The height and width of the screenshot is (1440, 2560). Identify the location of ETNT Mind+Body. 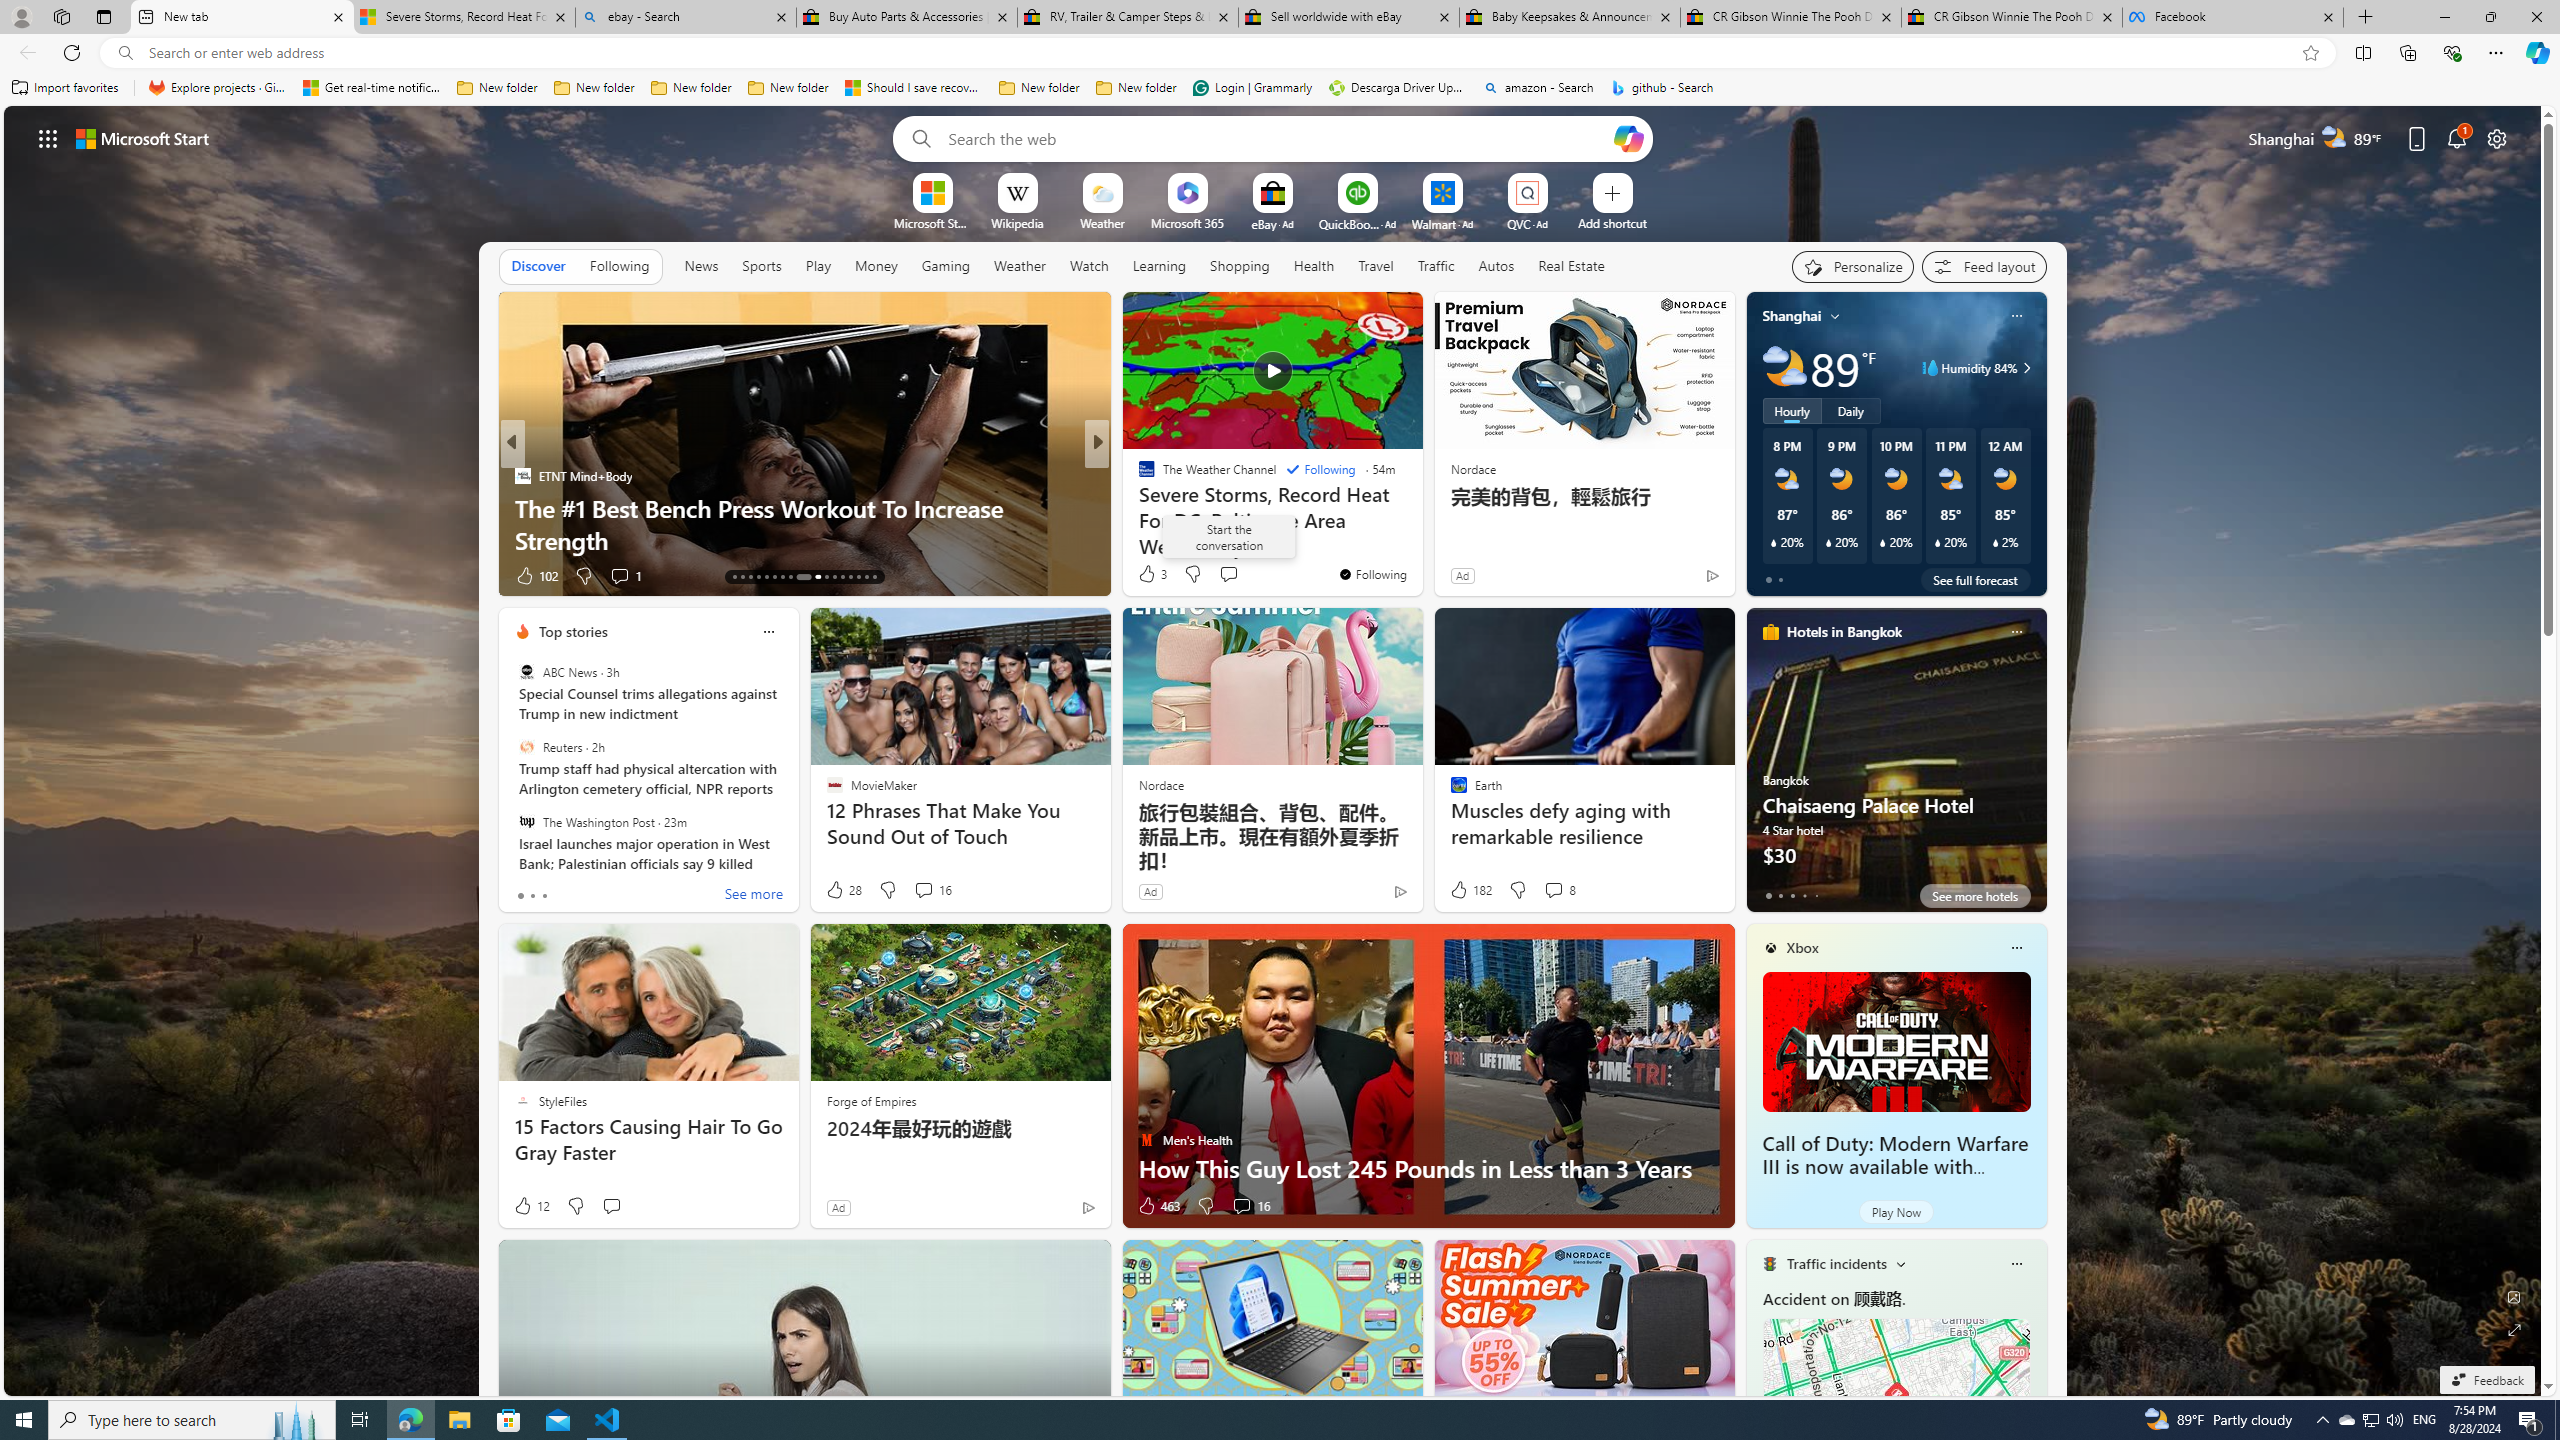
(522, 476).